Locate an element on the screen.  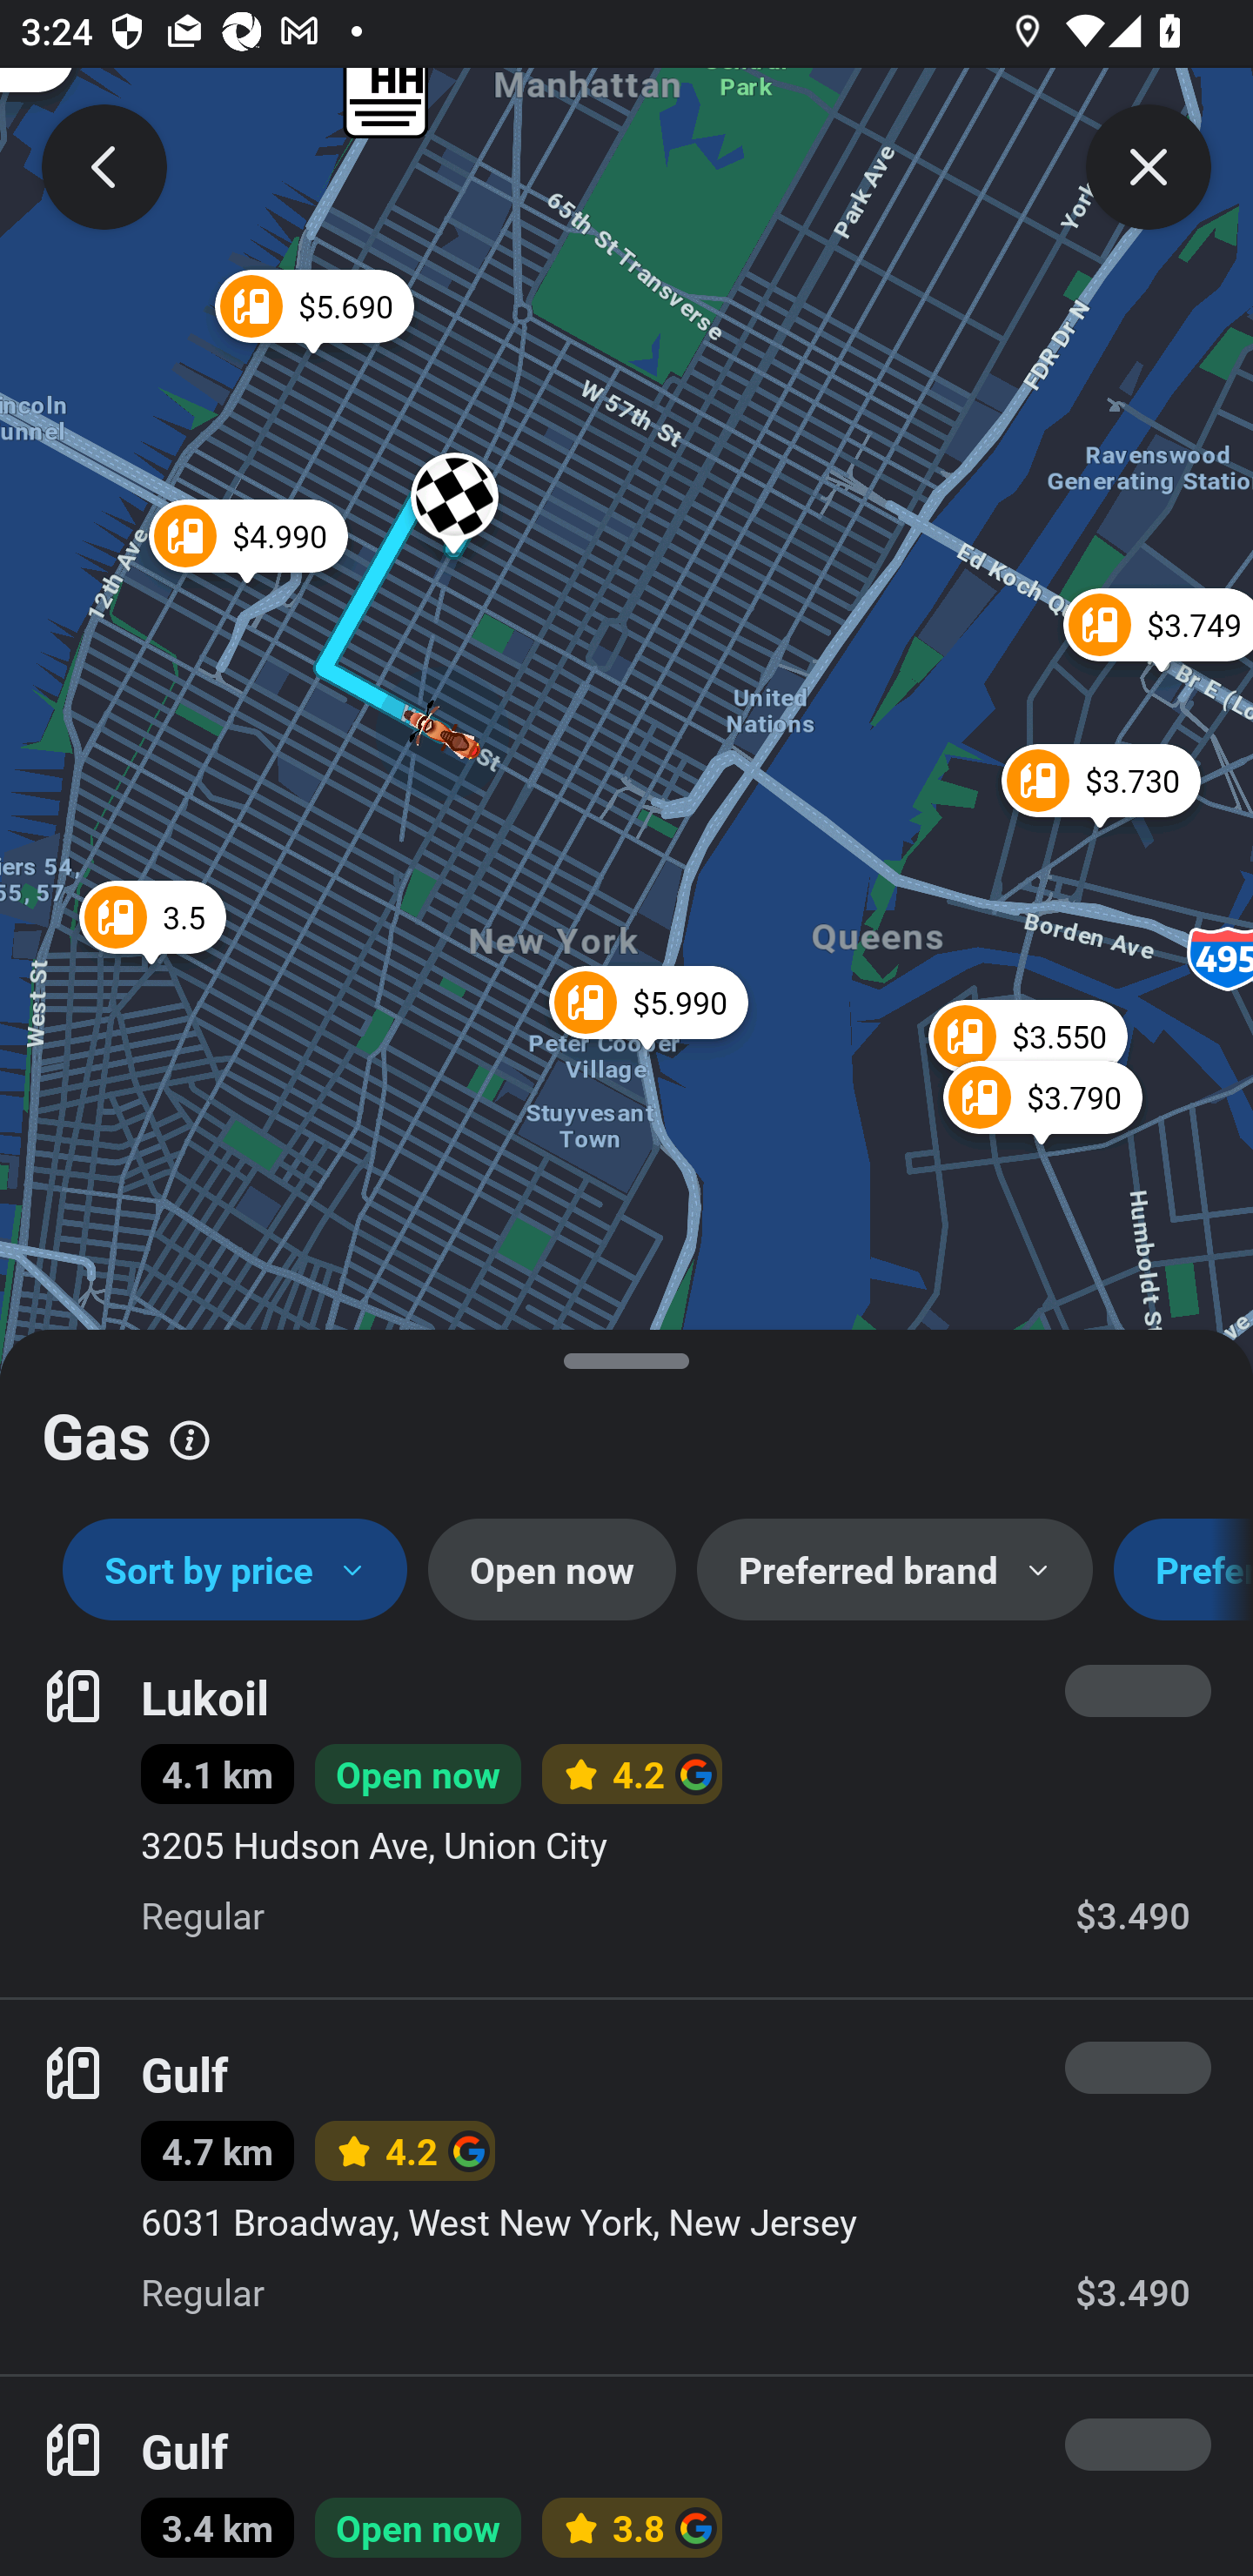
Open now is located at coordinates (552, 1570).